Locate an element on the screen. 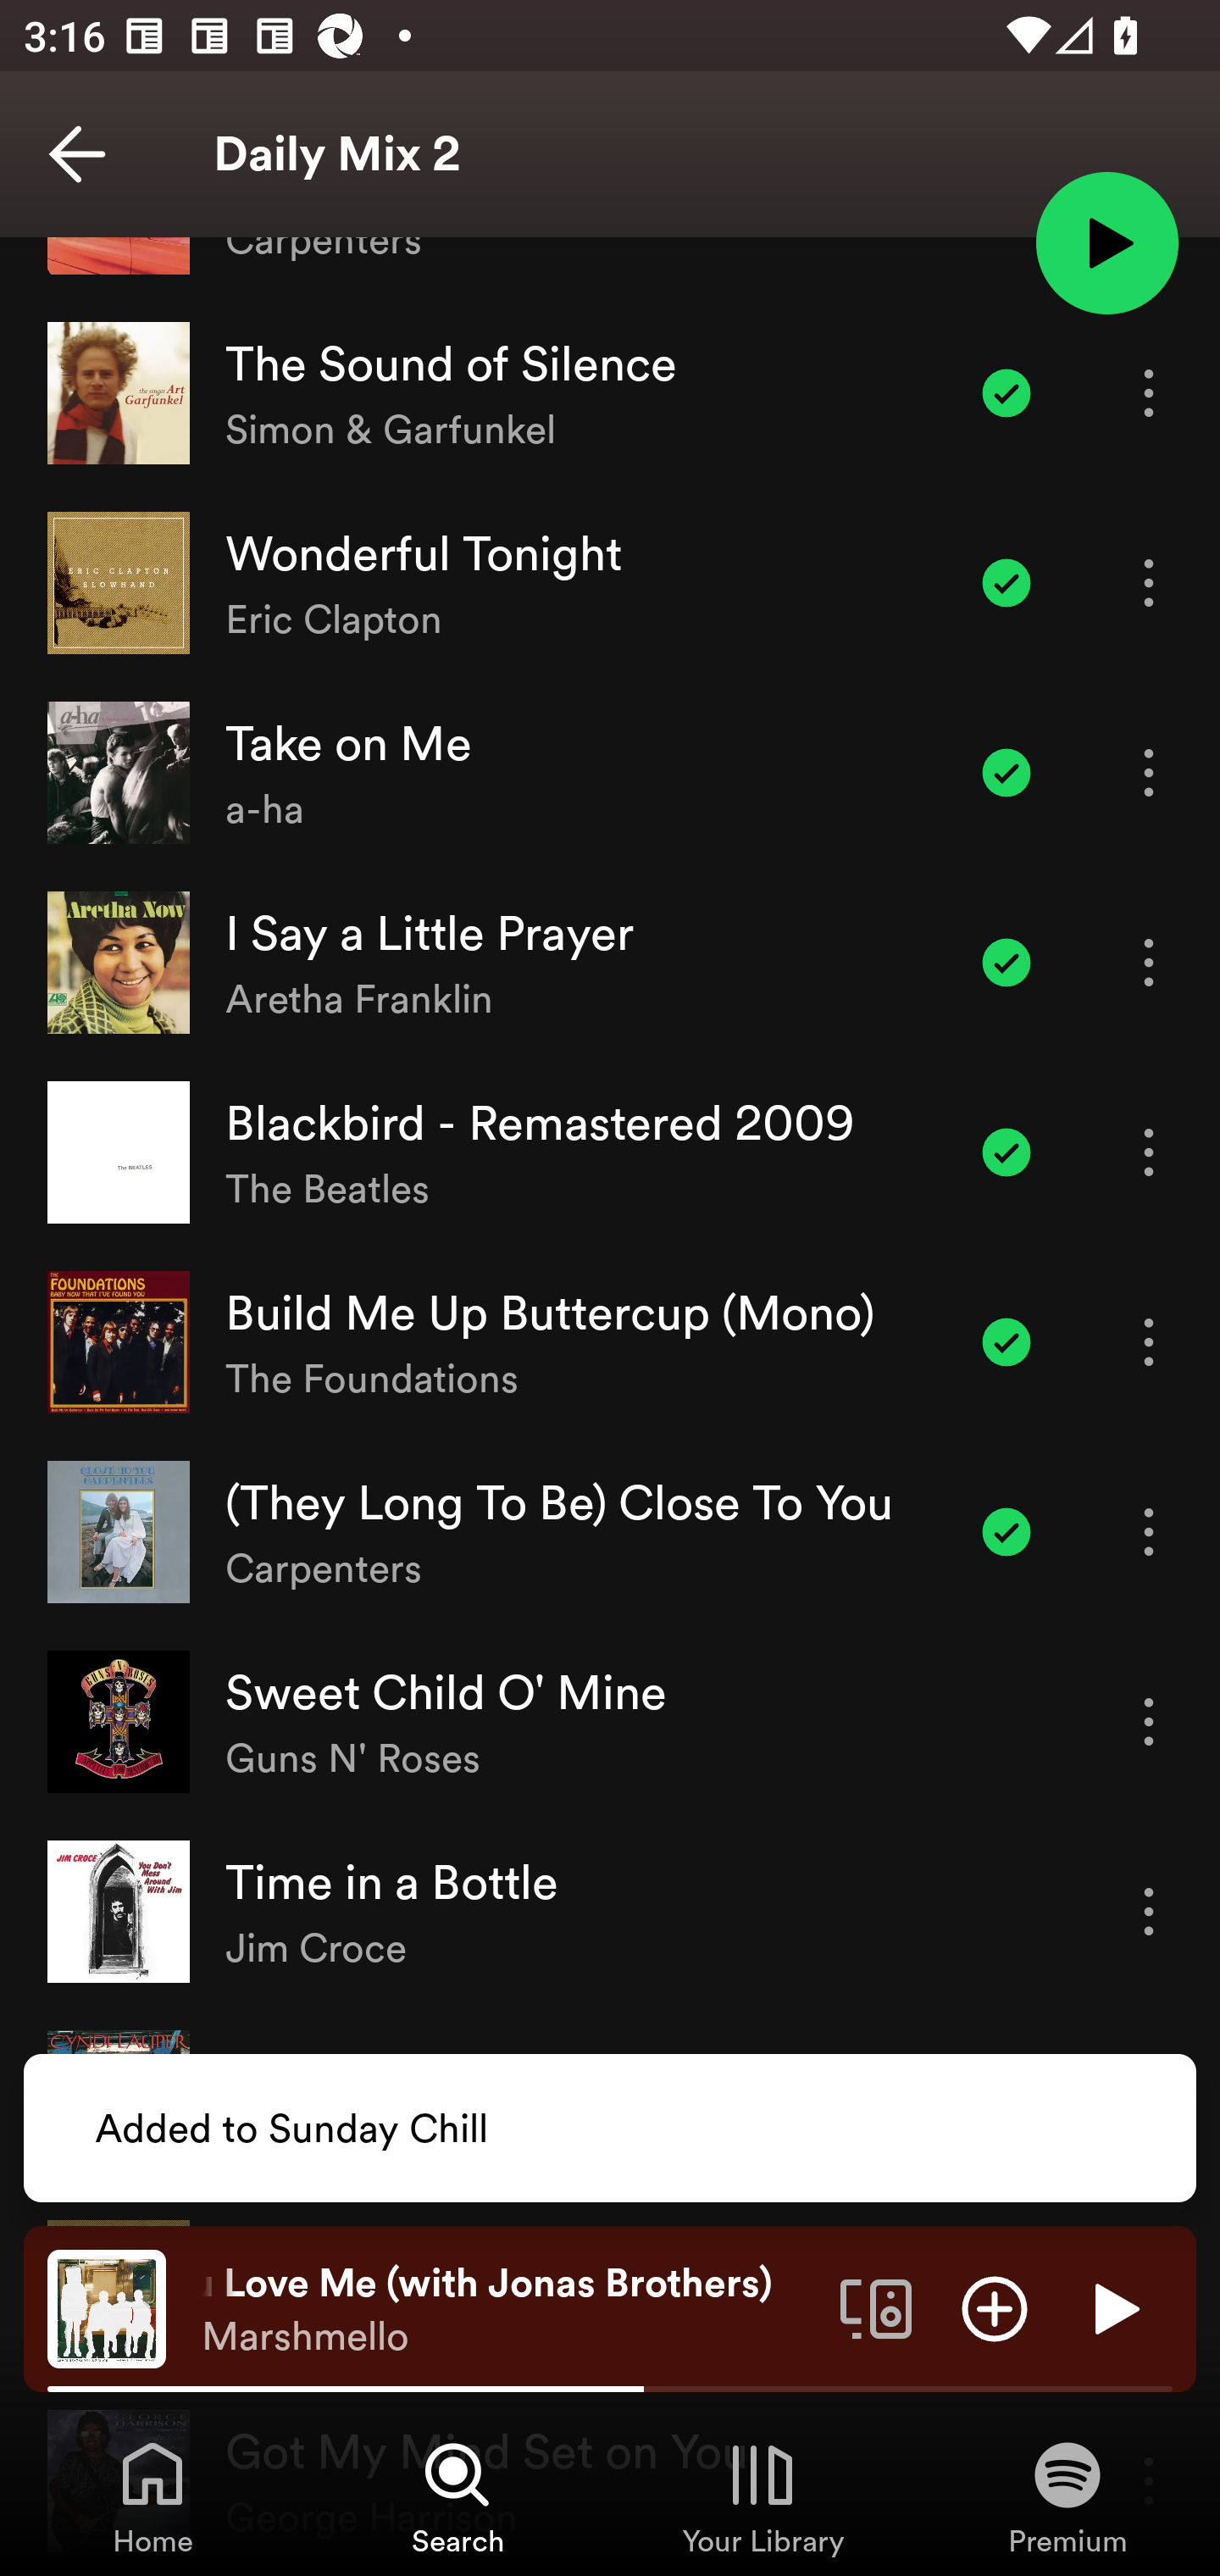 Image resolution: width=1220 pixels, height=2576 pixels. More options for song The Sound of Silence is located at coordinates (1149, 393).